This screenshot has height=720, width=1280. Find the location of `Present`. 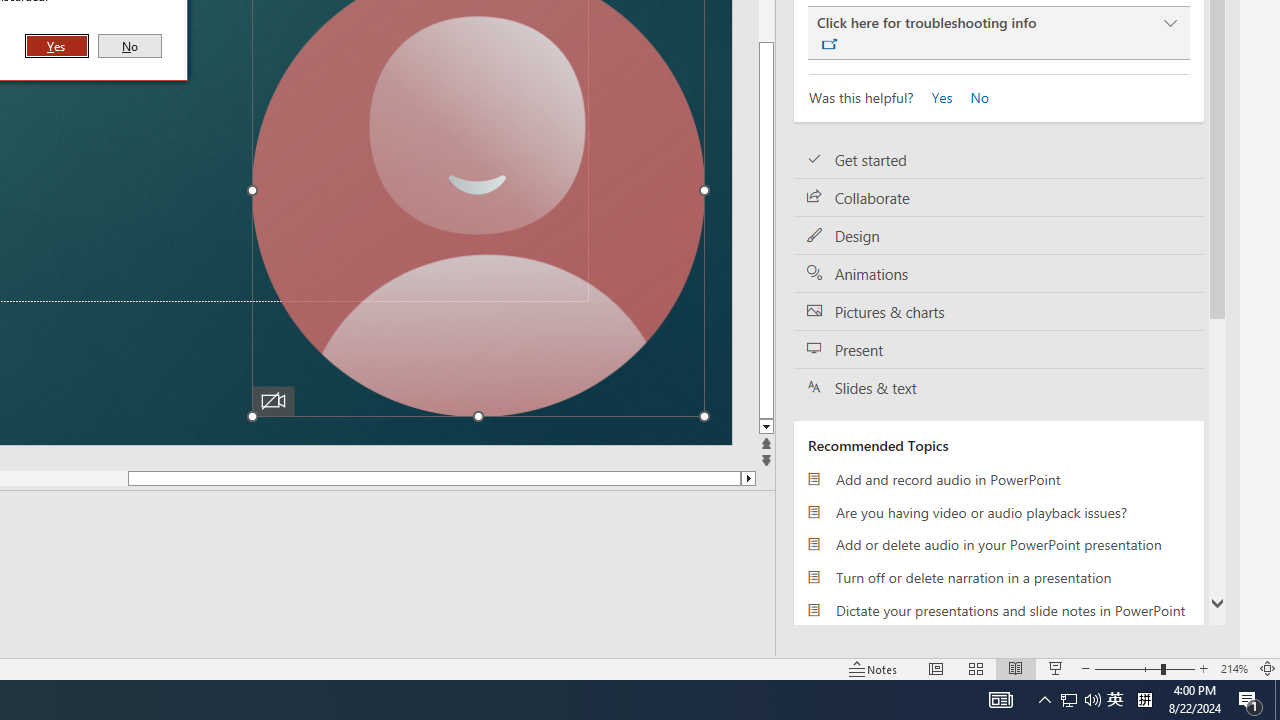

Present is located at coordinates (998, 350).